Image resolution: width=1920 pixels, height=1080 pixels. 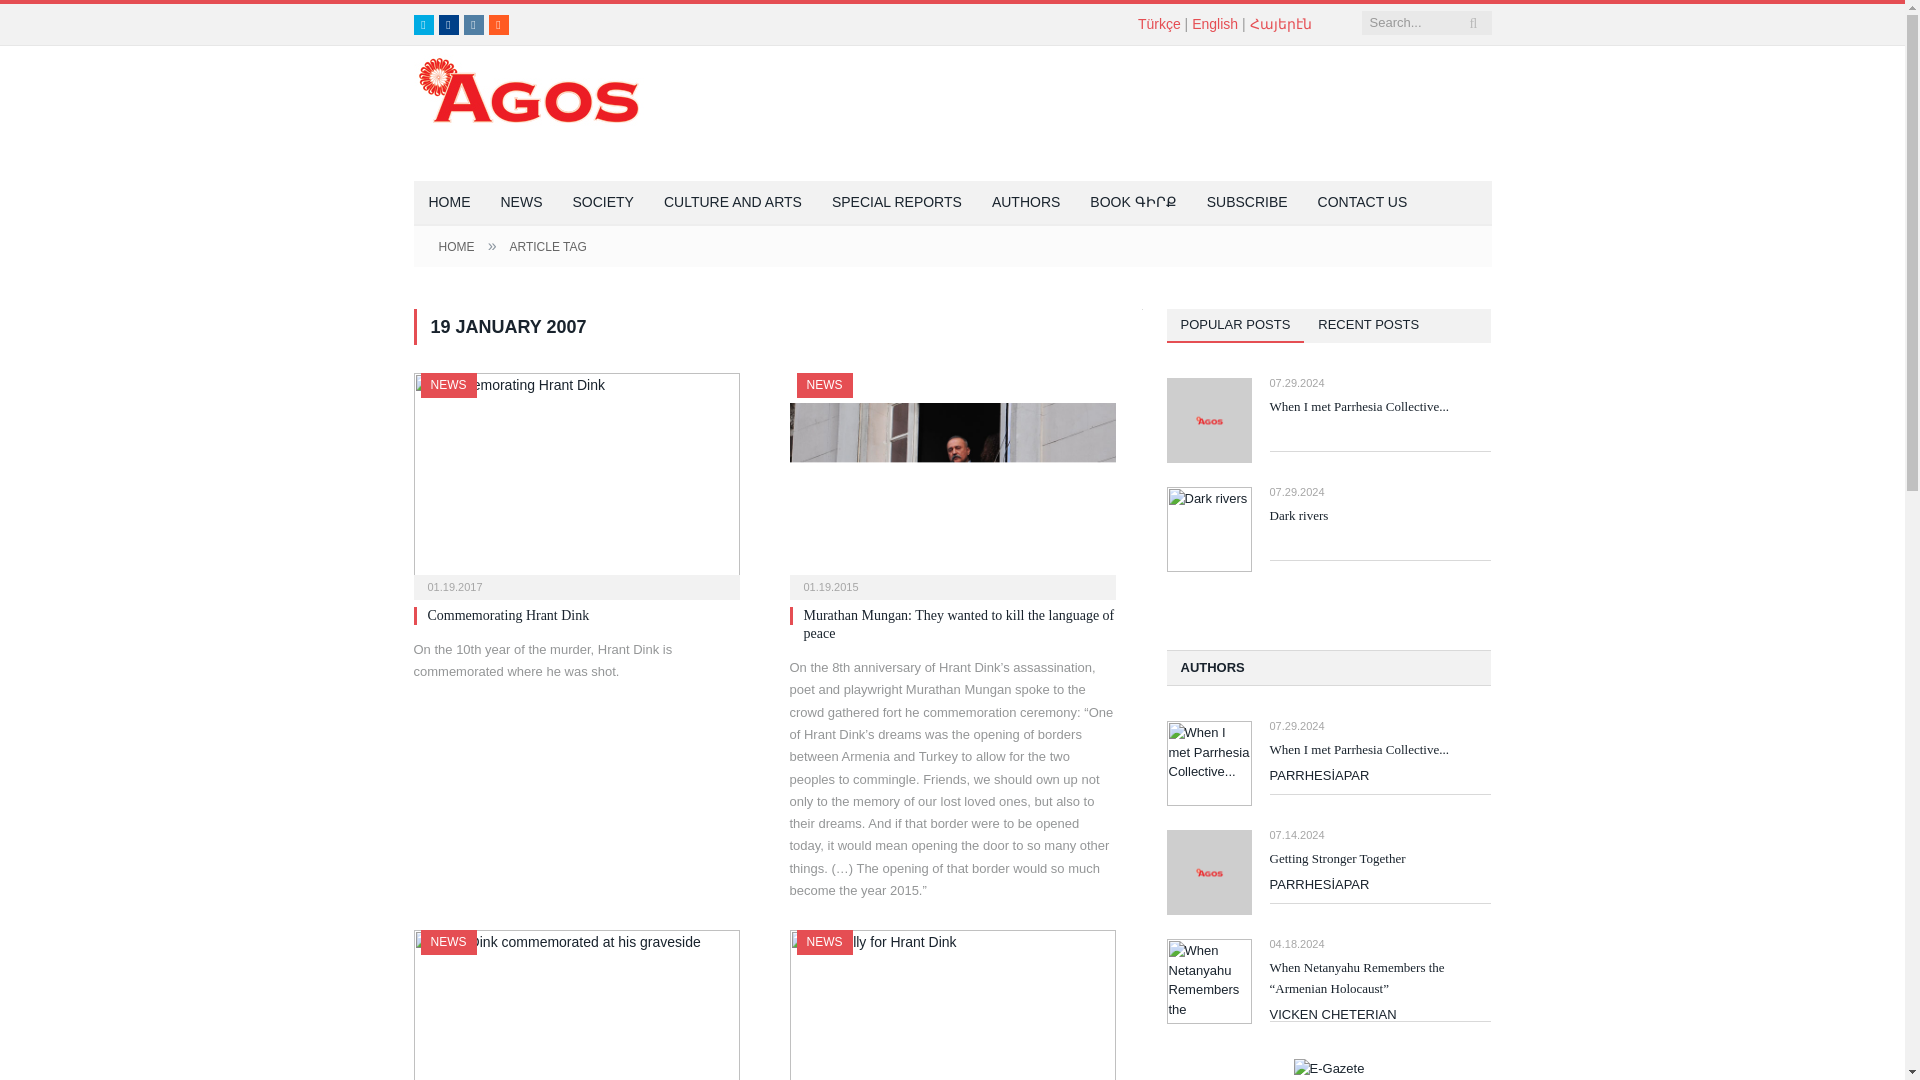 I want to click on NEWS, so click(x=448, y=385).